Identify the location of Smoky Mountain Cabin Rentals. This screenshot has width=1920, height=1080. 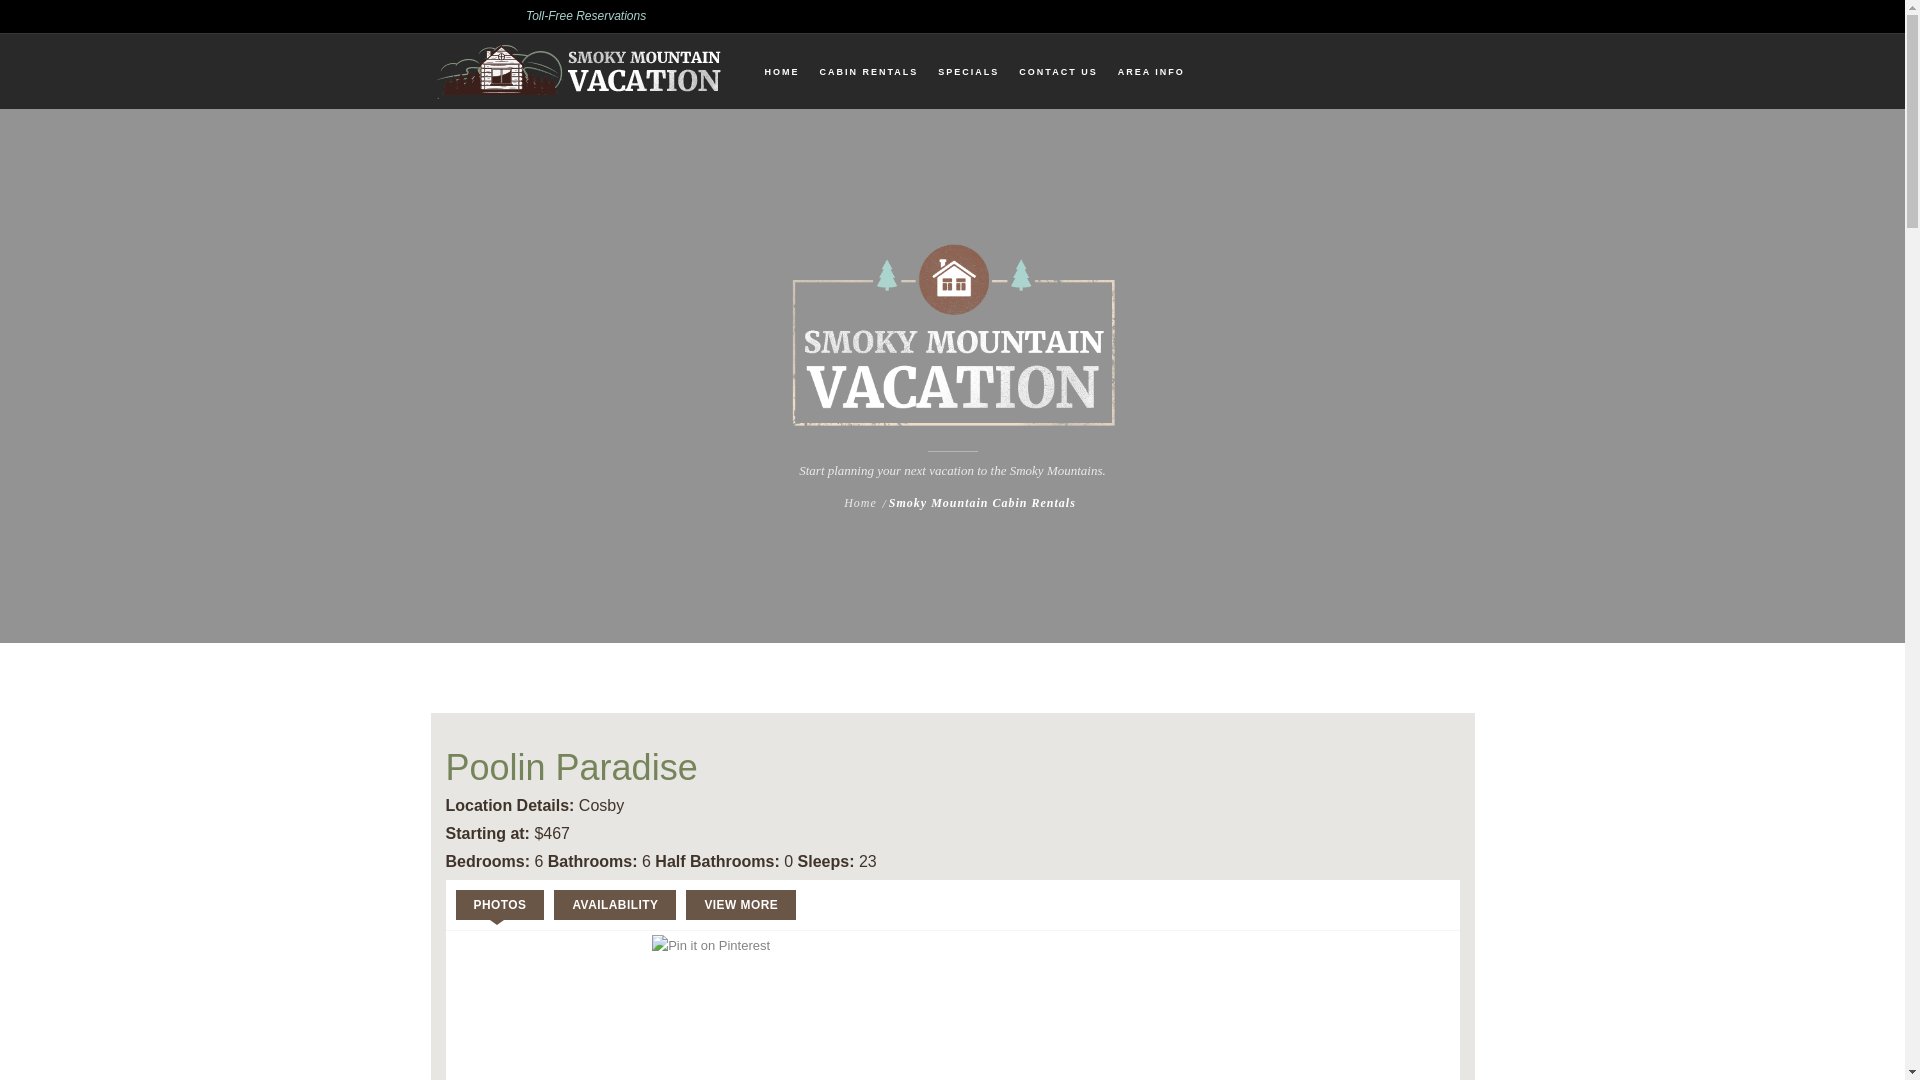
(982, 502).